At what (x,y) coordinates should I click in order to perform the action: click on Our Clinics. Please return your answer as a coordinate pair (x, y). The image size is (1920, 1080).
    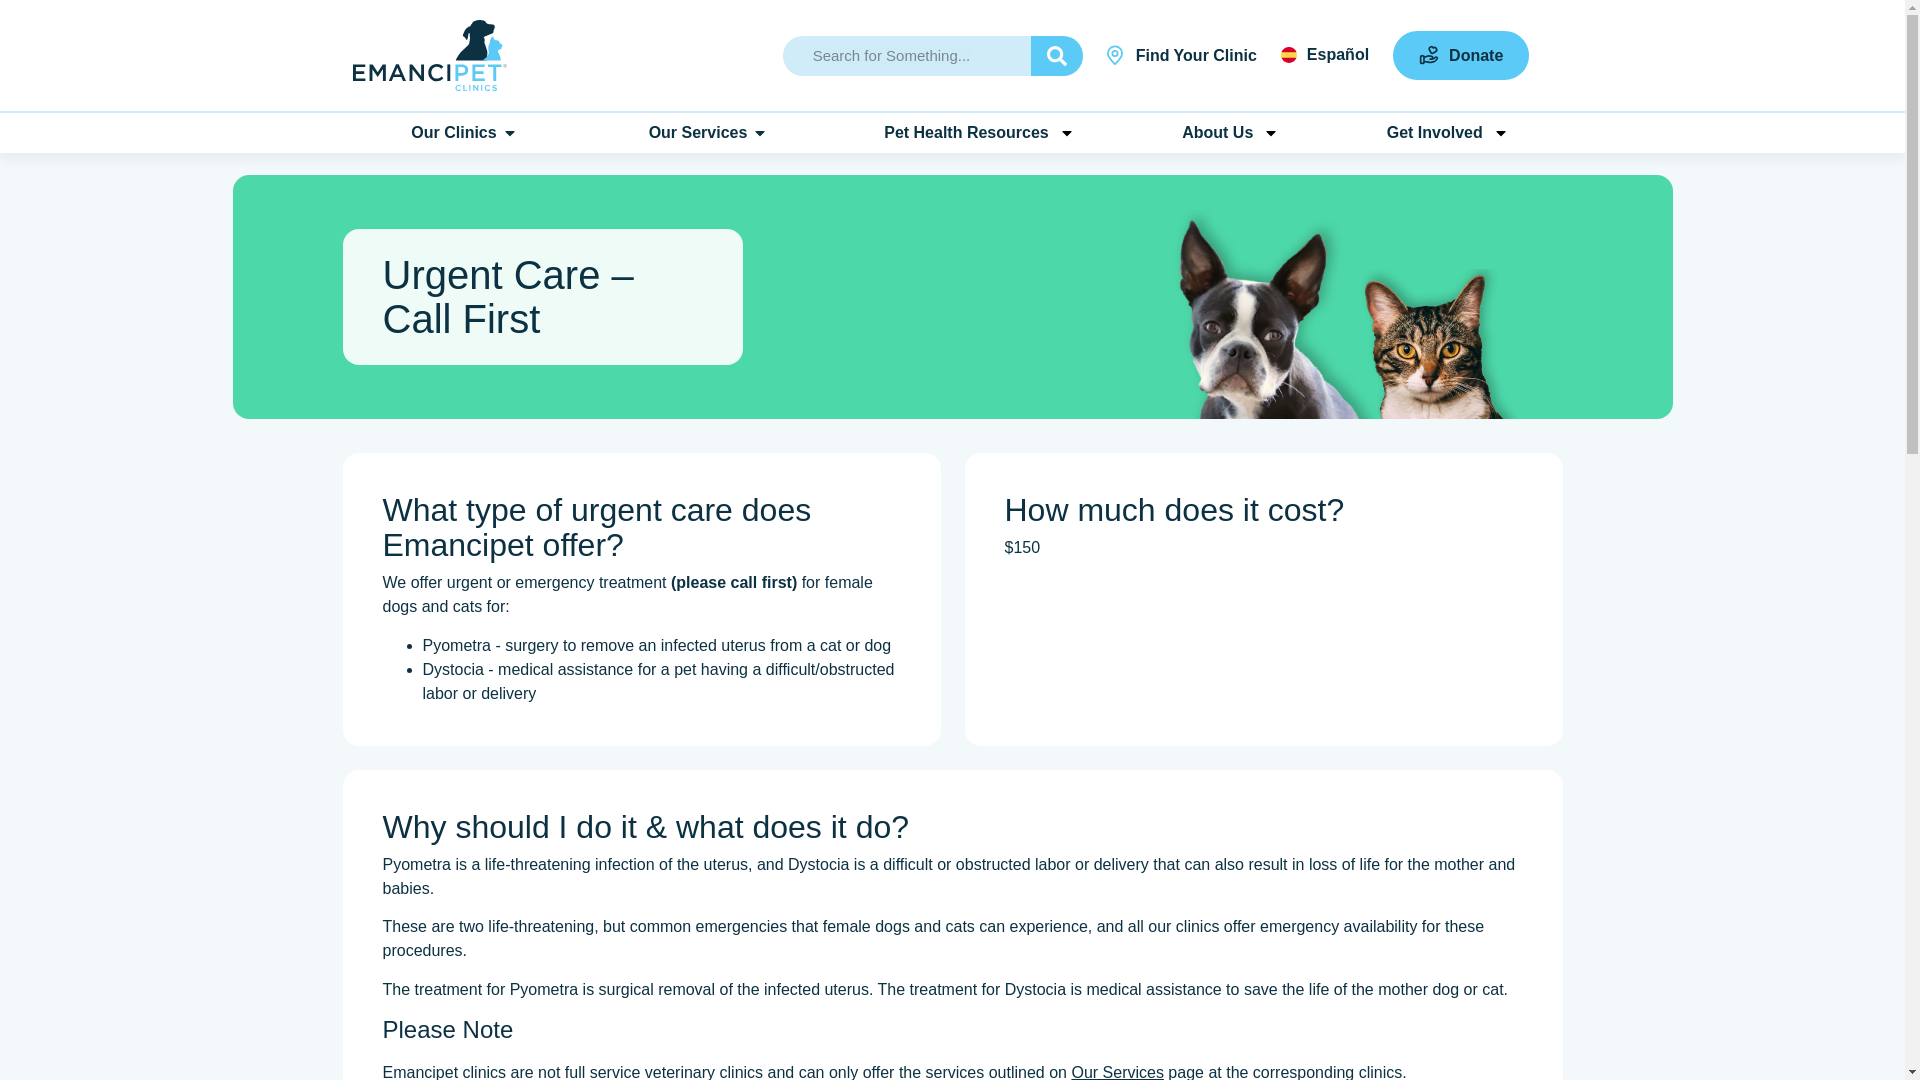
    Looking at the image, I should click on (452, 132).